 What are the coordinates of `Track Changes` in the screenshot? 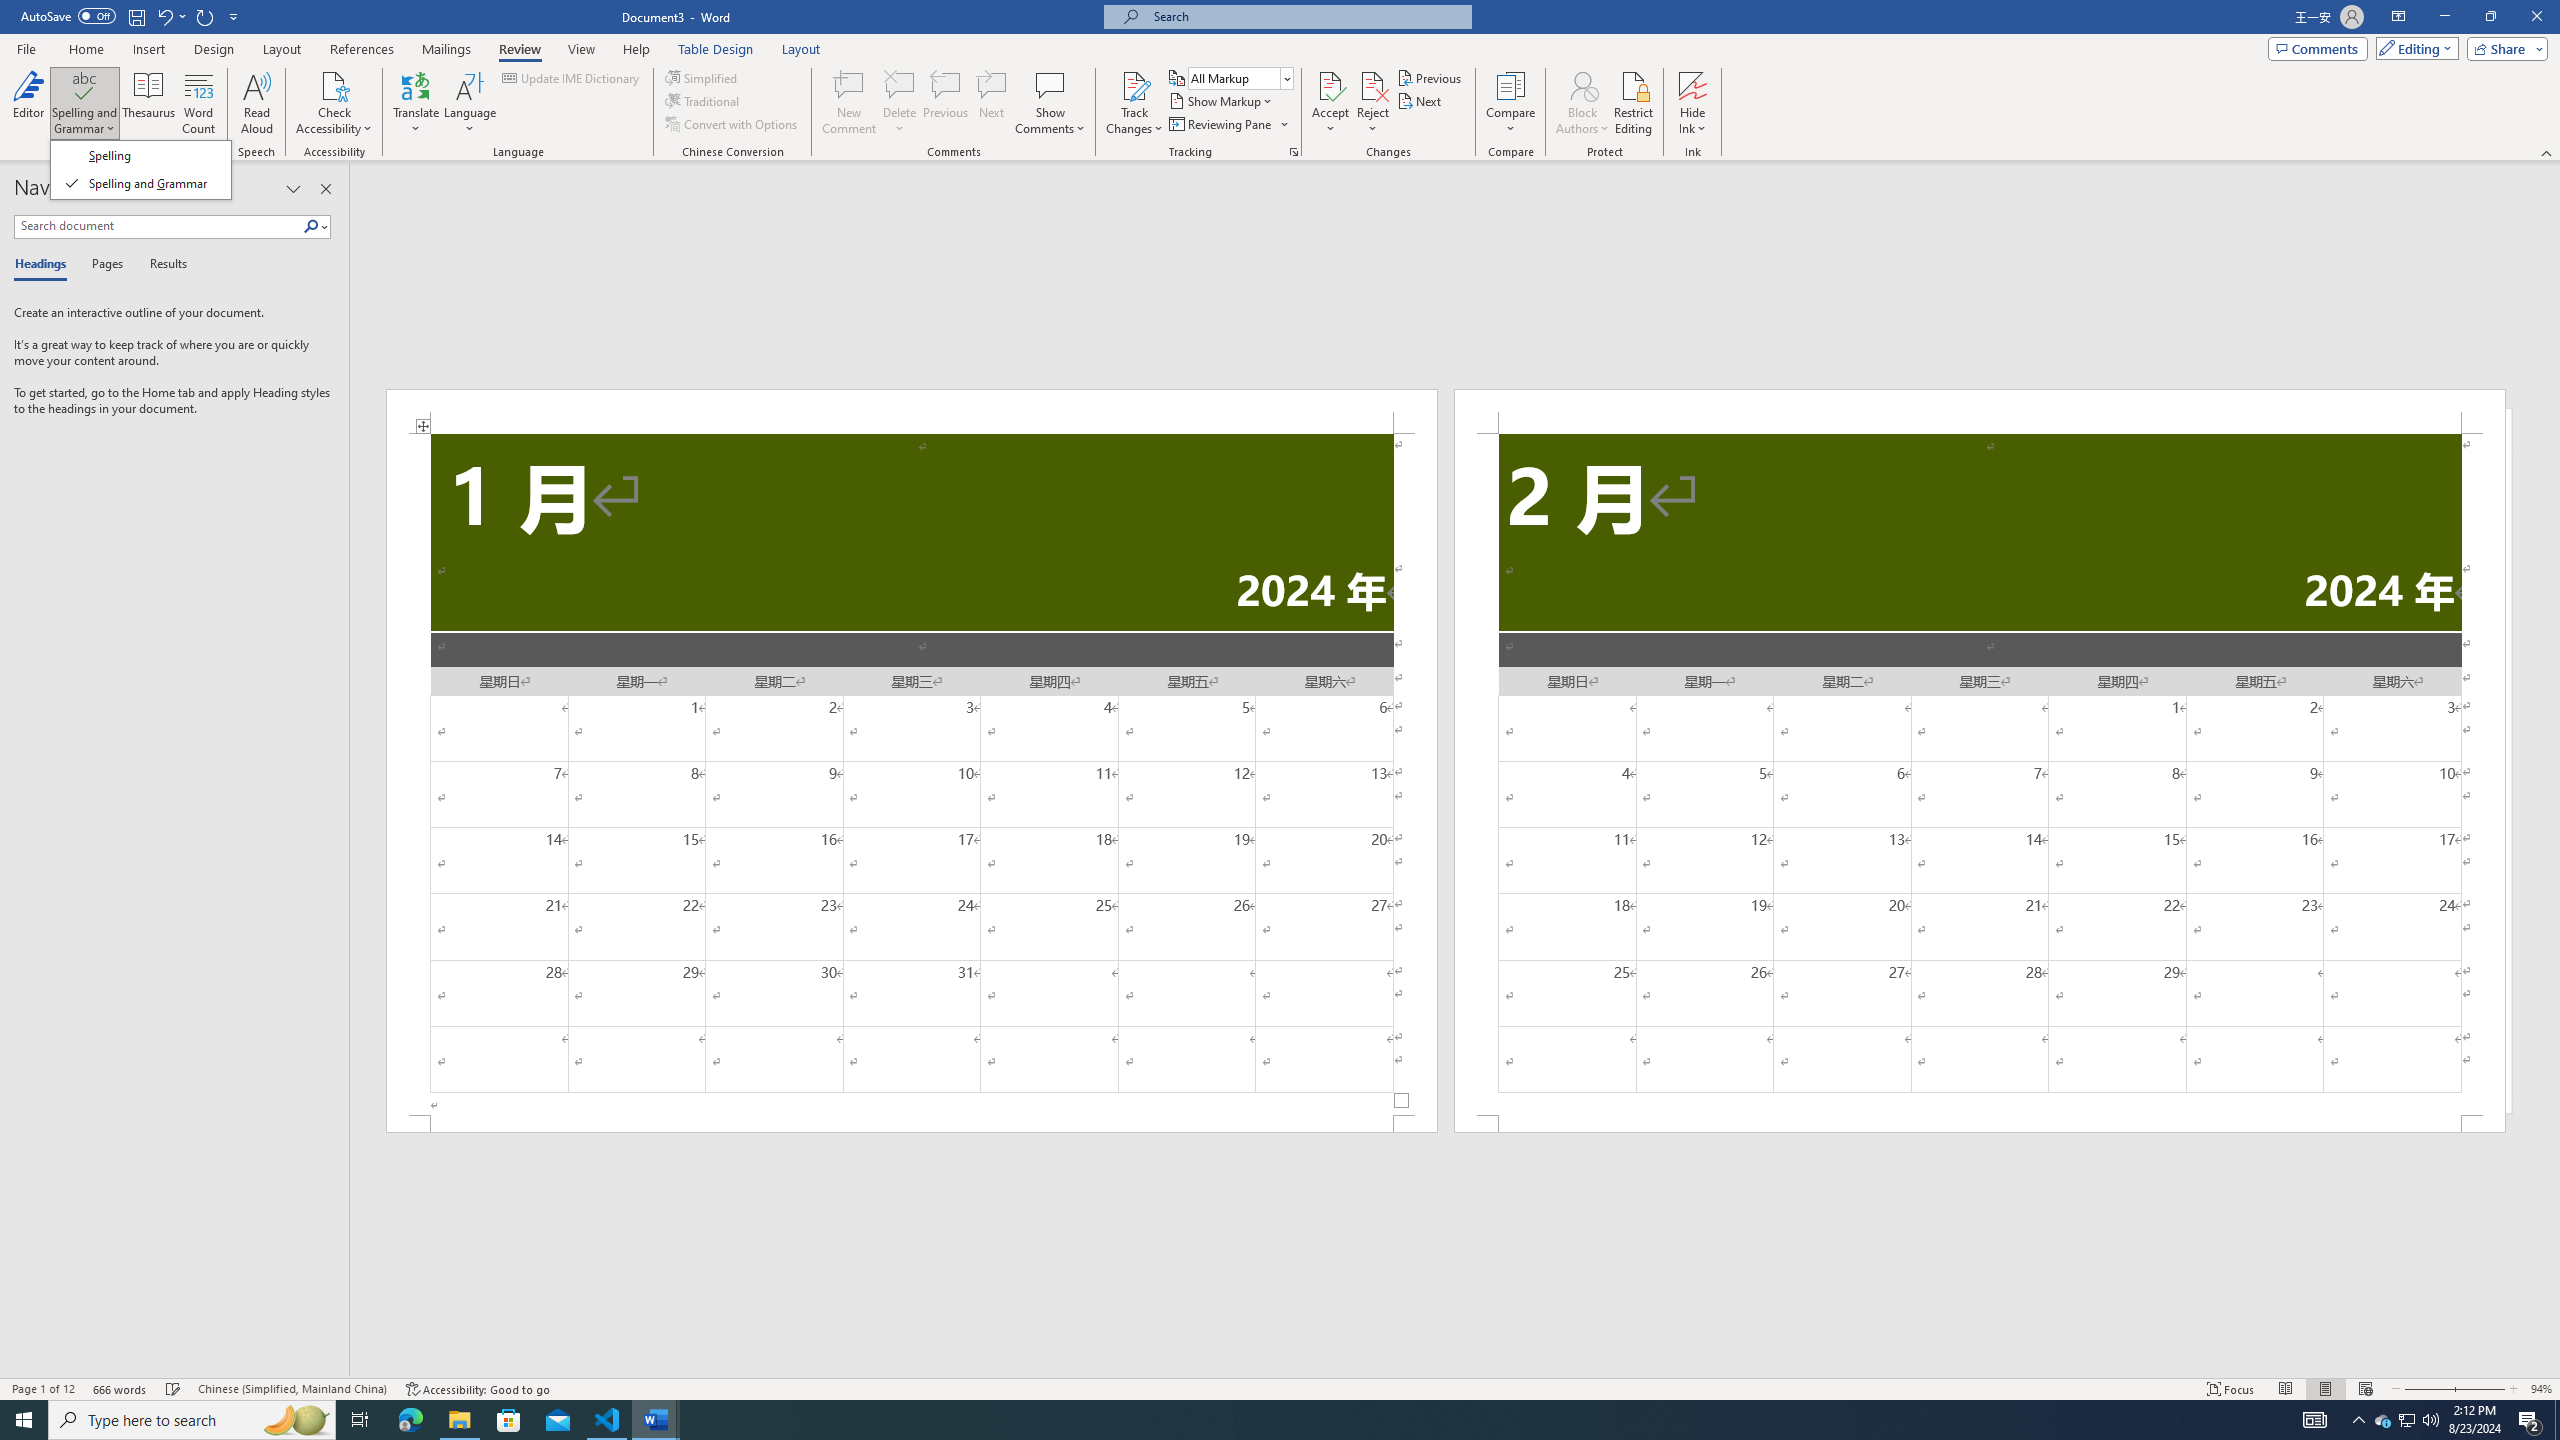 It's located at (1134, 85).